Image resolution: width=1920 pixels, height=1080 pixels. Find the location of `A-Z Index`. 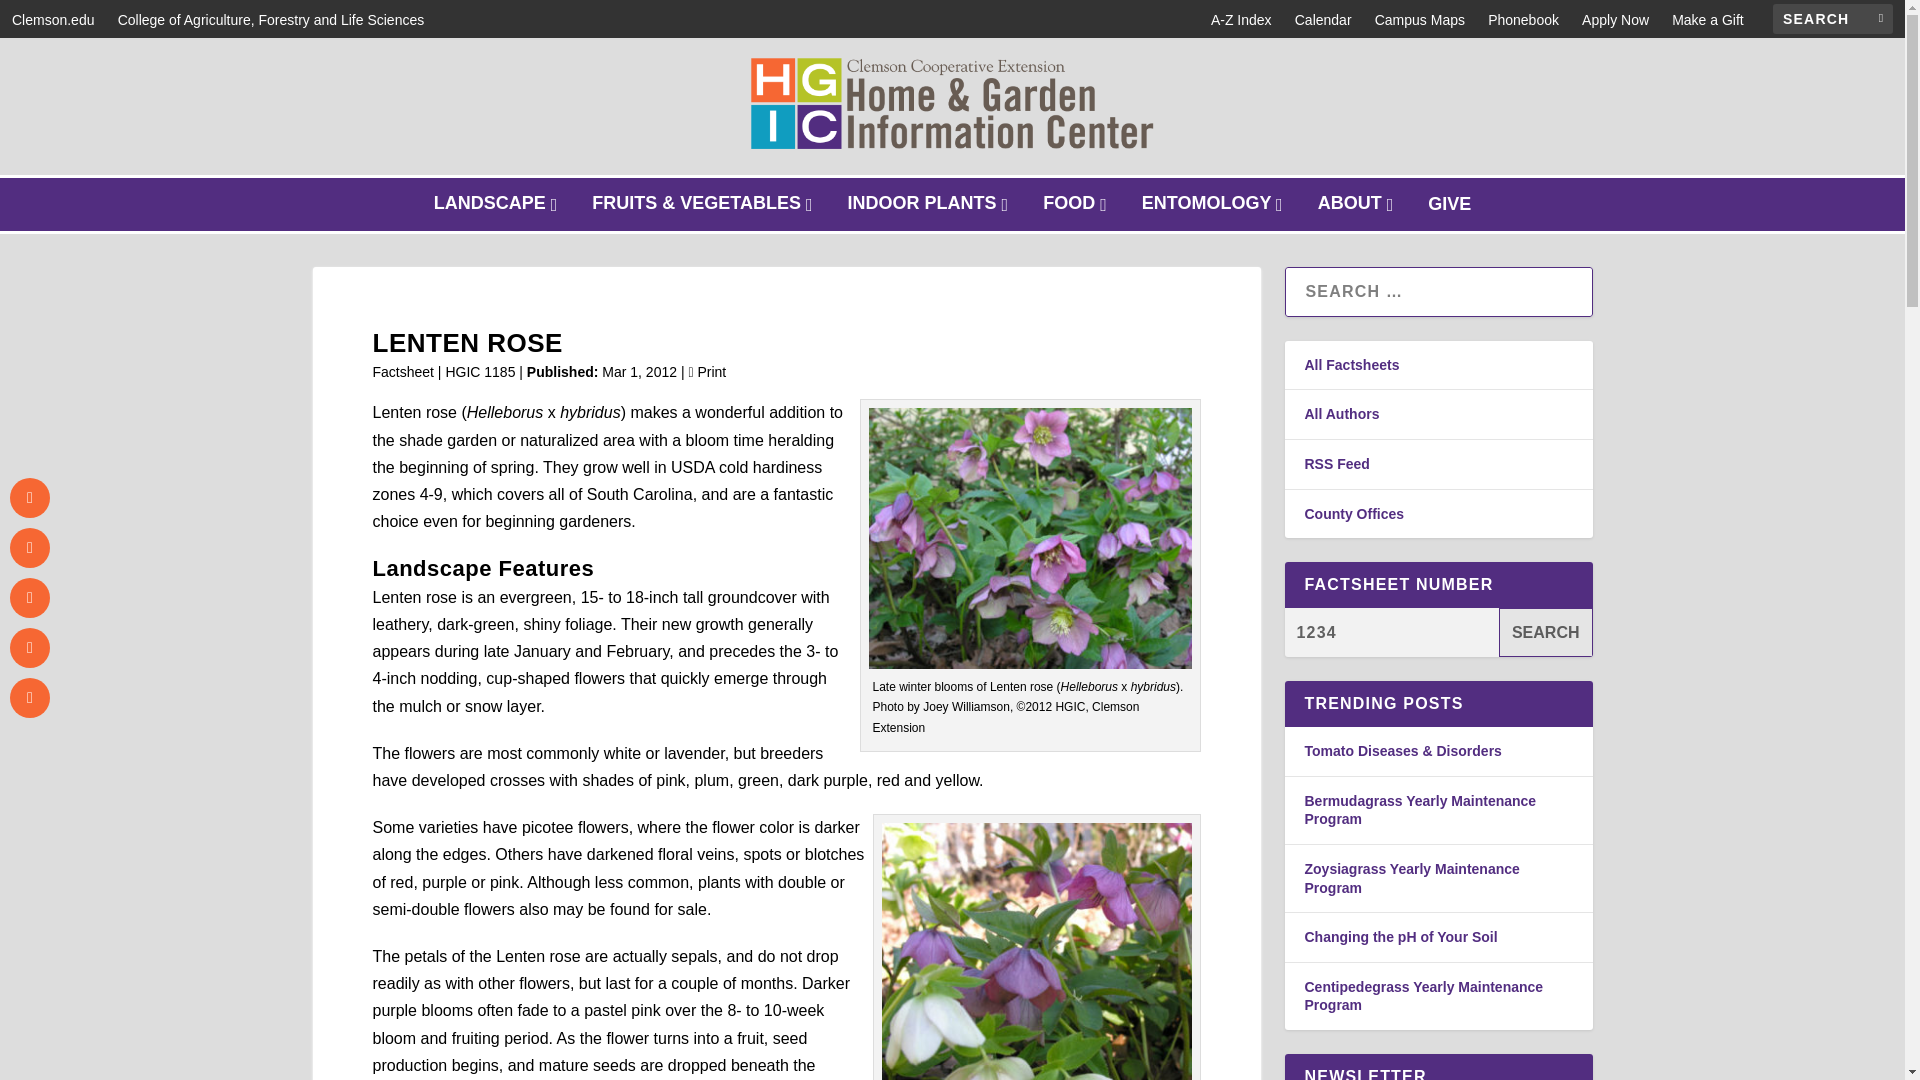

A-Z Index is located at coordinates (1832, 18).